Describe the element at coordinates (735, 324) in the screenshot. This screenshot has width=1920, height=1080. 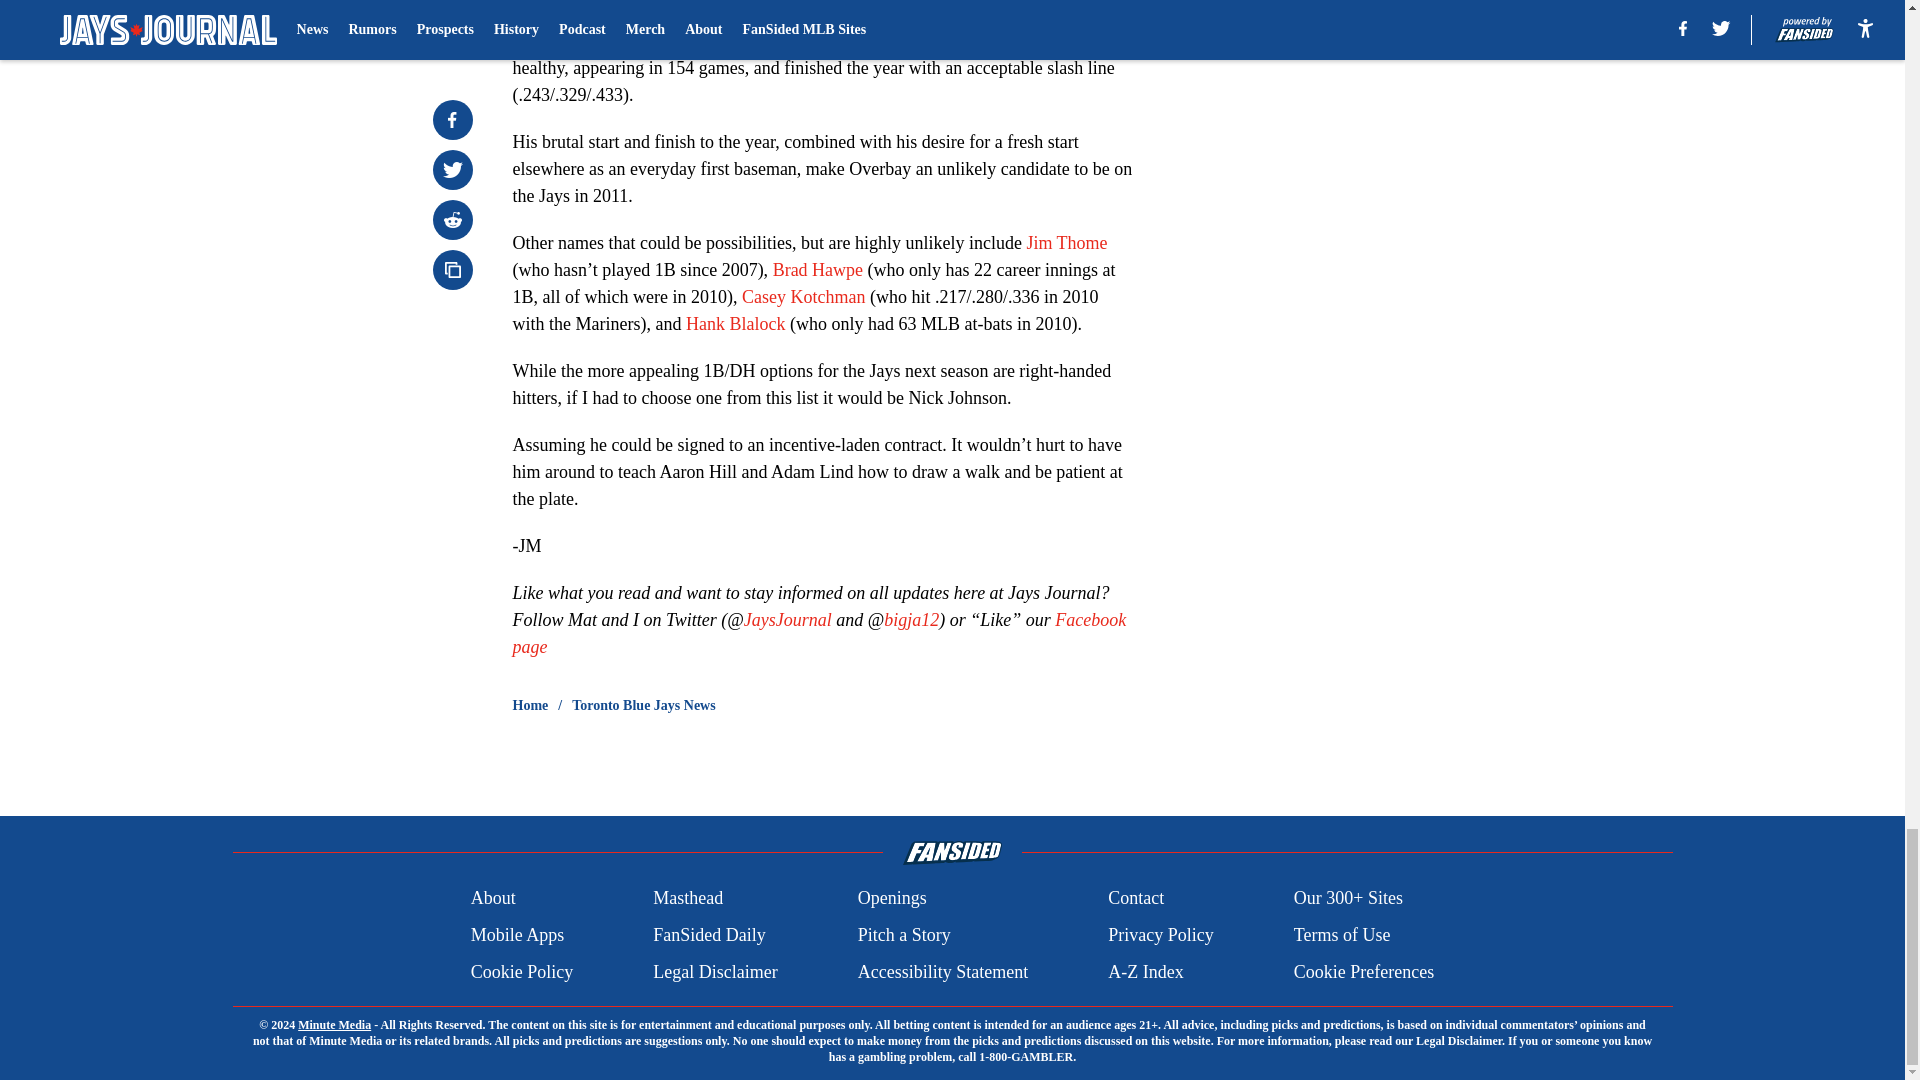
I see `Hank Blalock` at that location.